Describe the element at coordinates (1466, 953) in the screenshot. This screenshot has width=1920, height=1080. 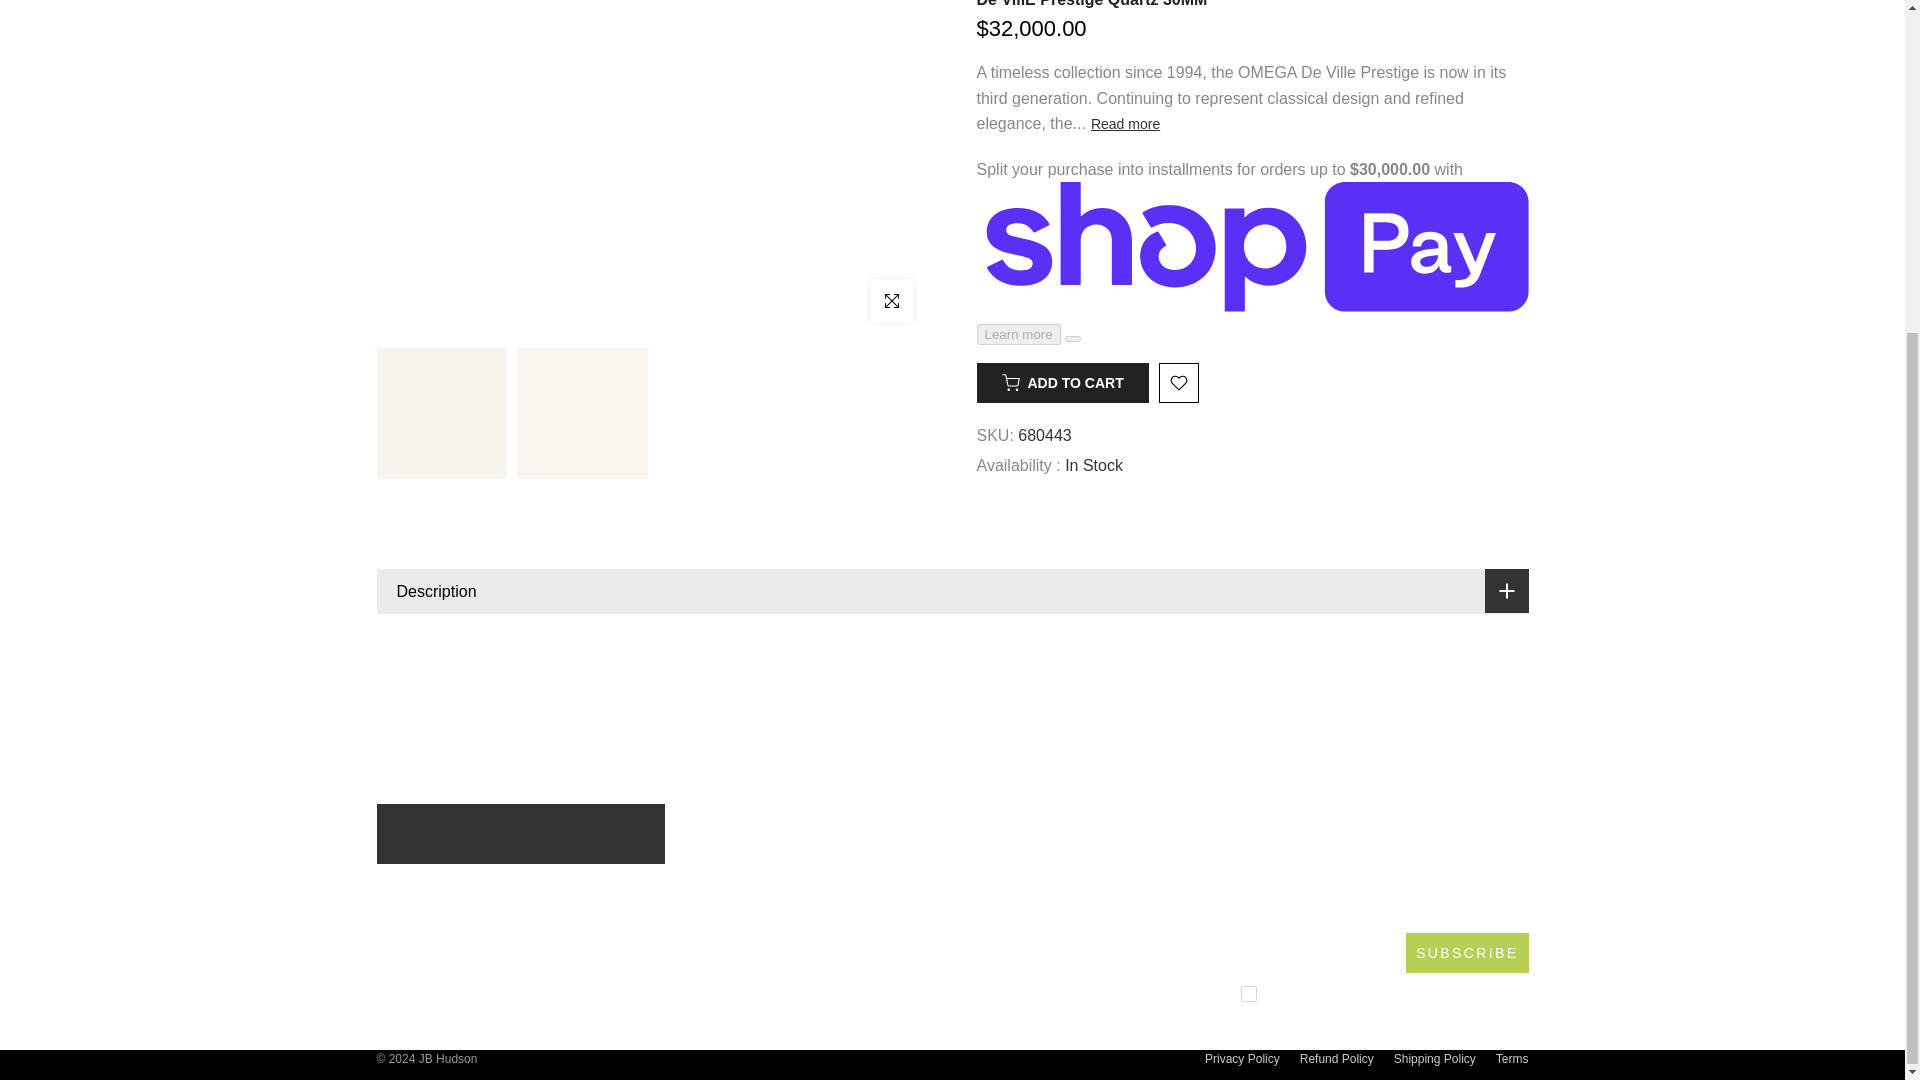
I see `SUBSCRIBE` at that location.